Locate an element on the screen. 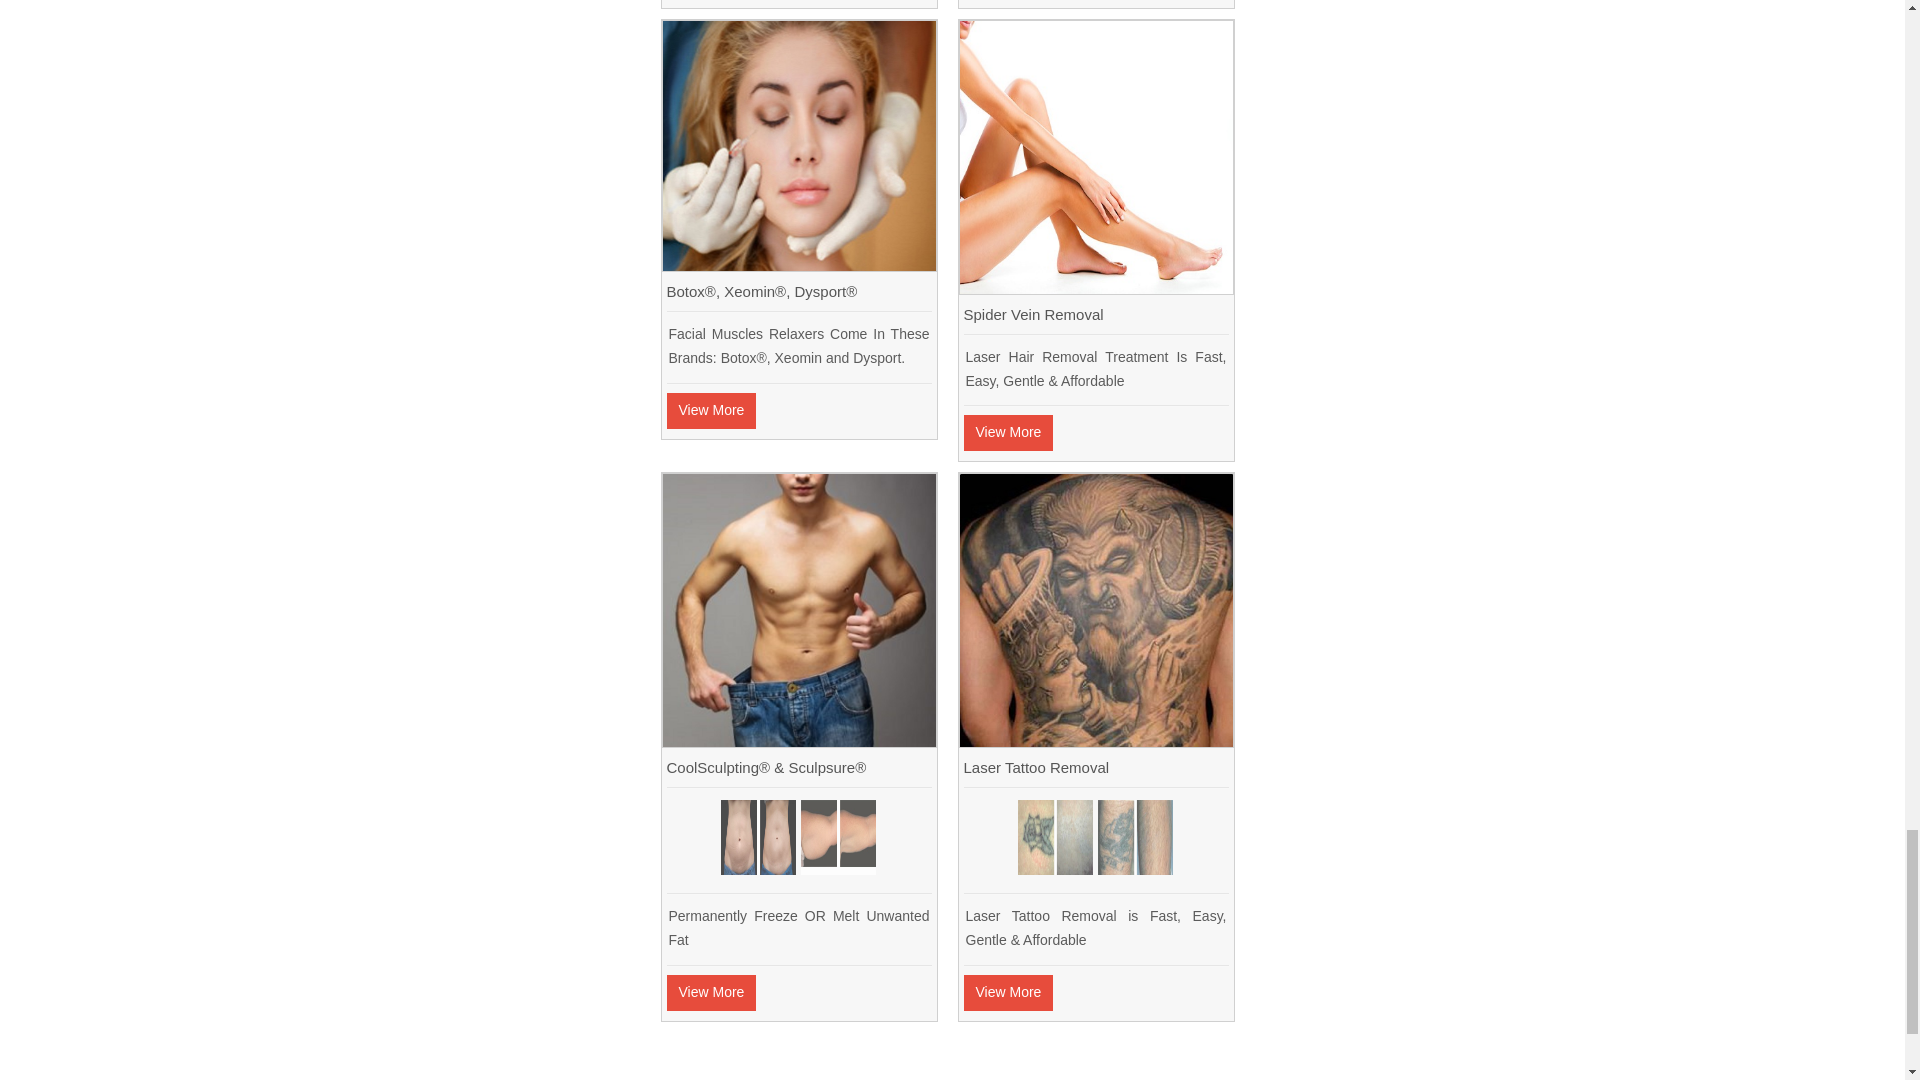 The height and width of the screenshot is (1080, 1920). tattoo-rose-copy2 is located at coordinates (1054, 837).